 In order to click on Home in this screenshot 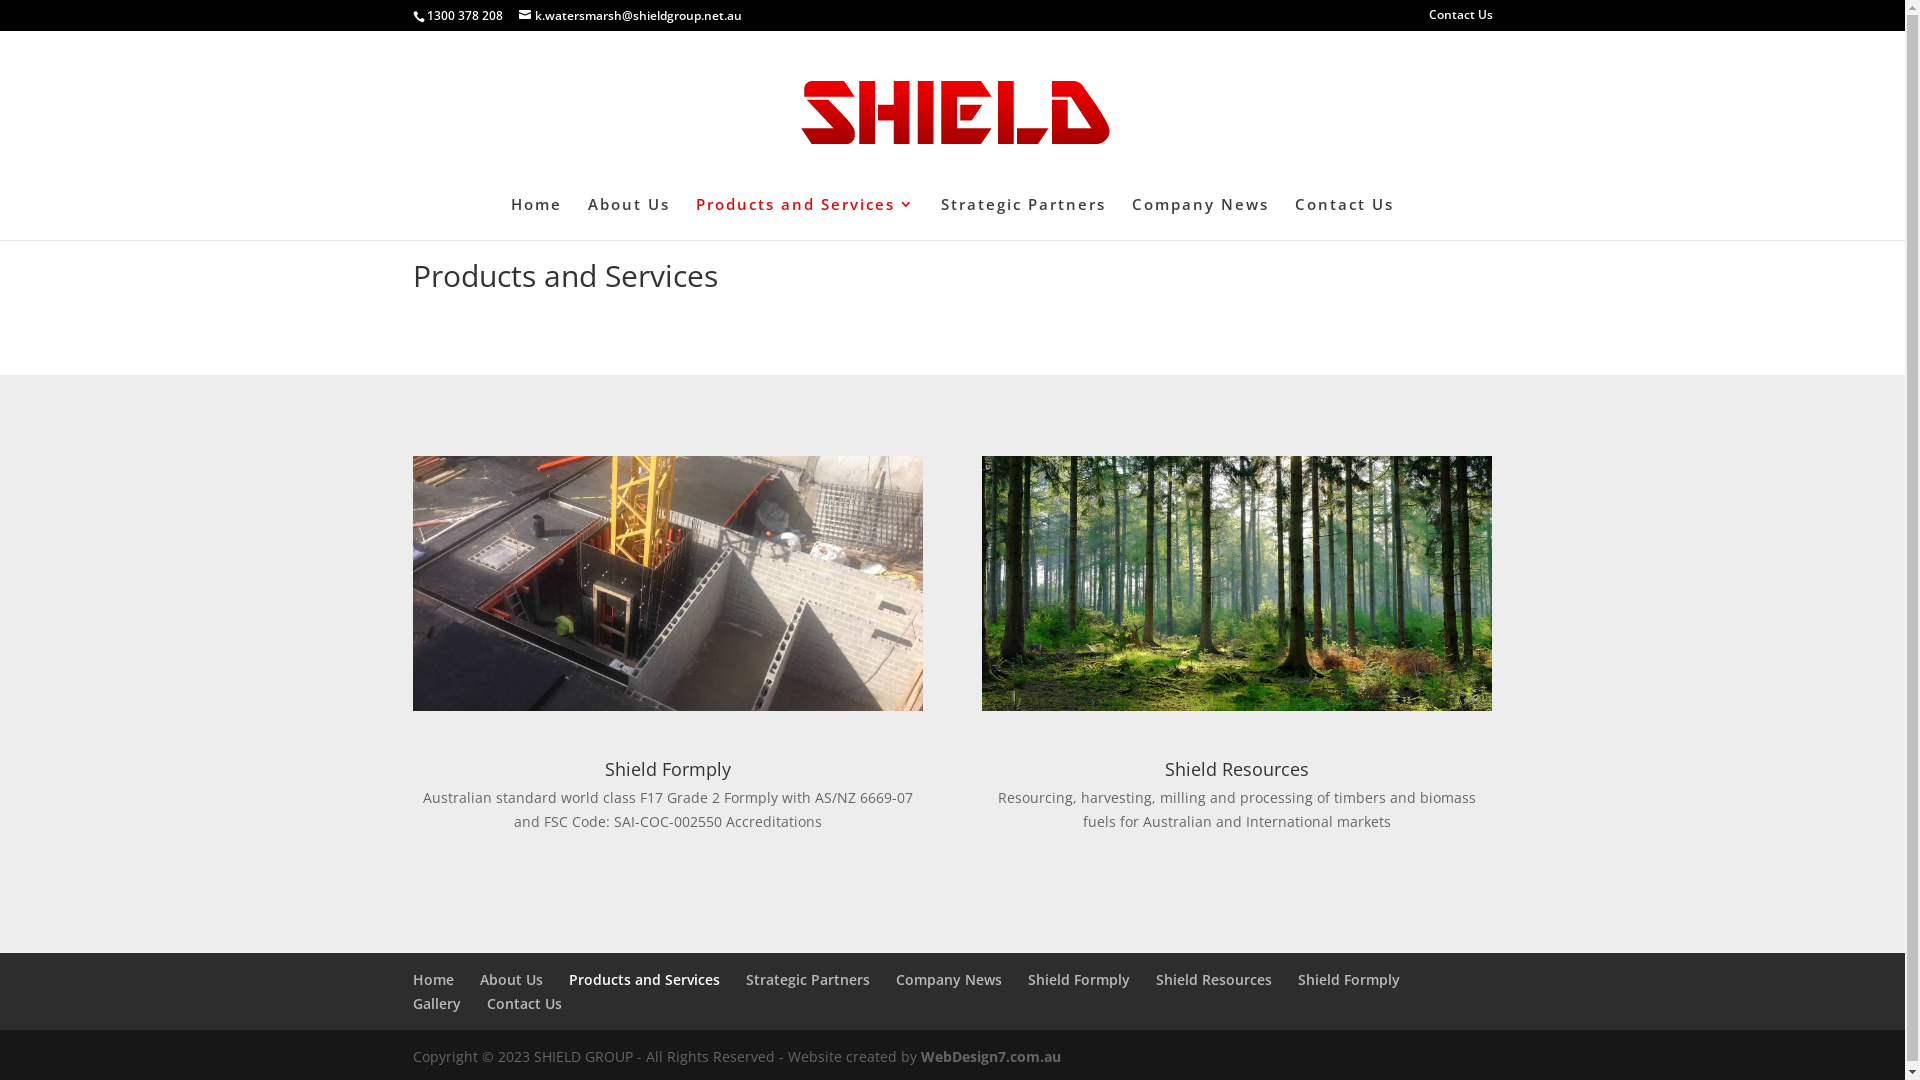, I will do `click(536, 218)`.